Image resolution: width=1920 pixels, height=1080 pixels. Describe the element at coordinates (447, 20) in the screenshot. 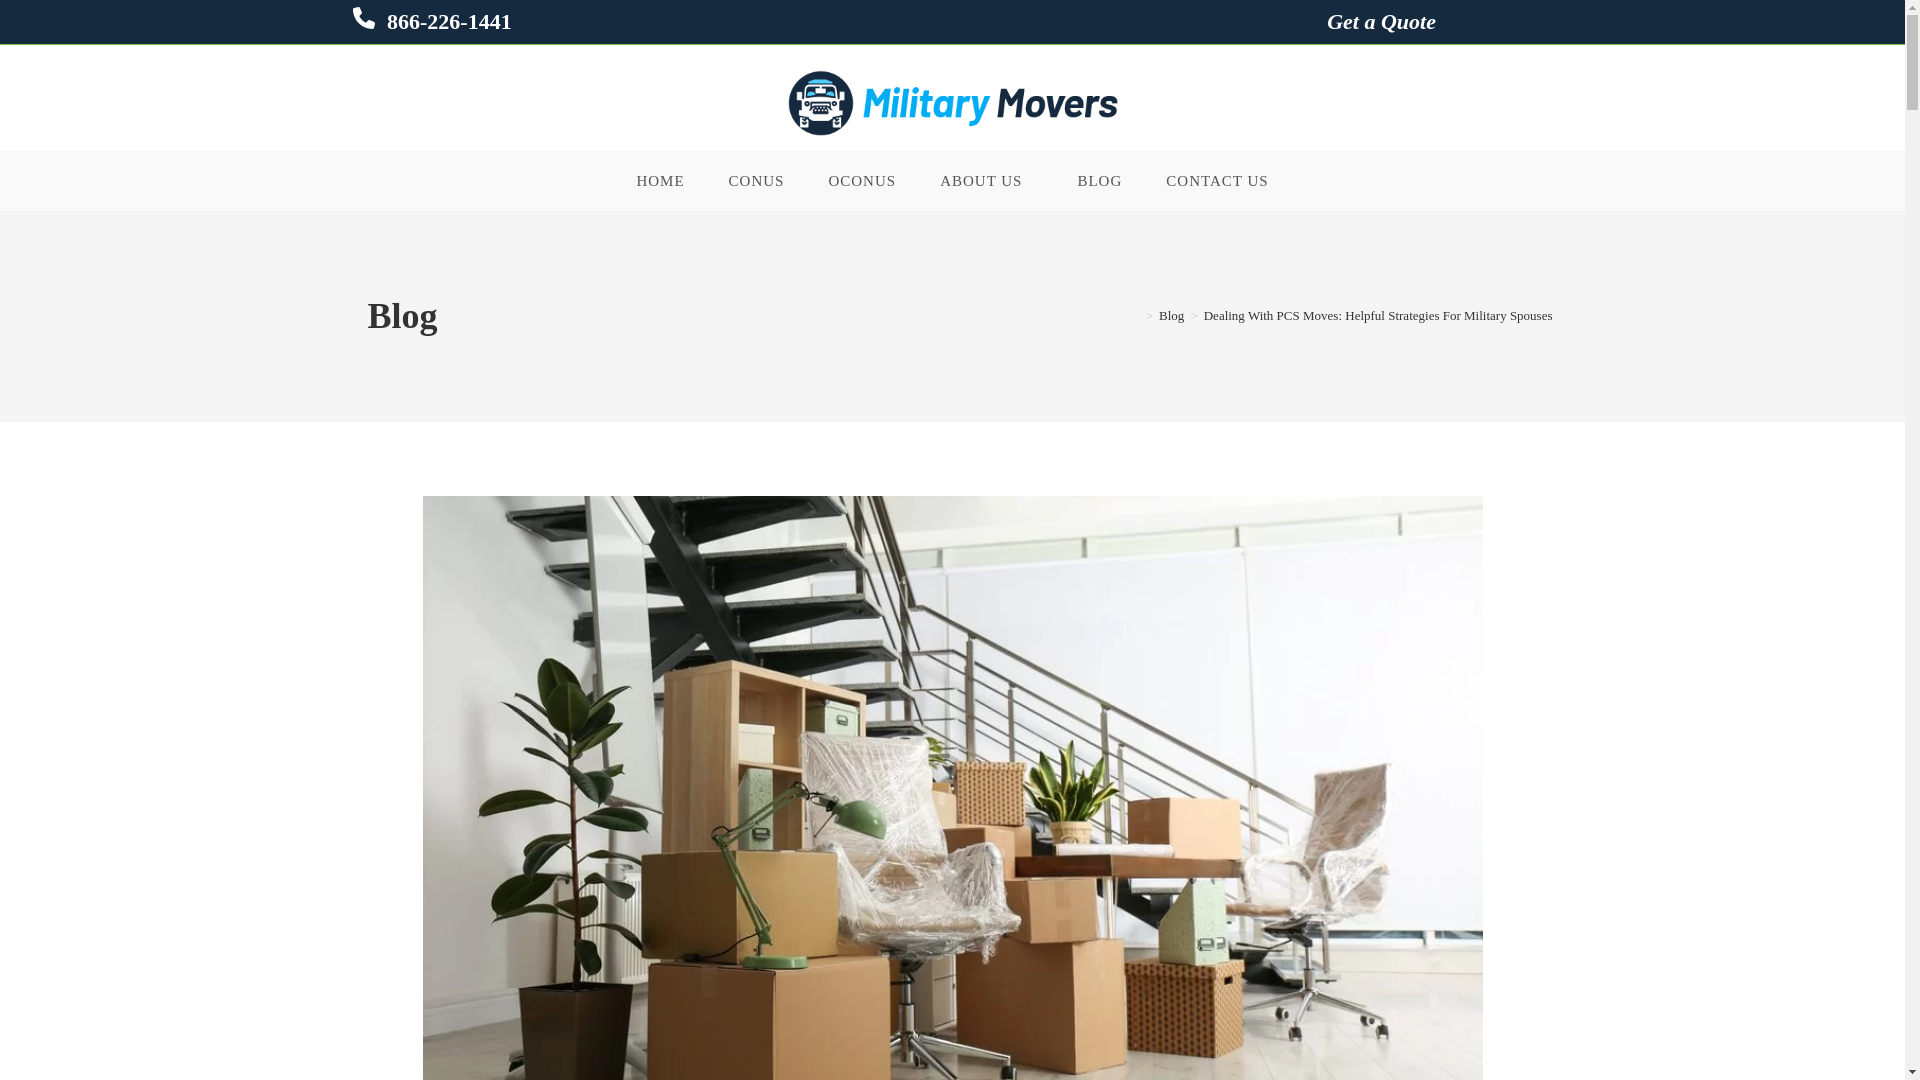

I see `866-226-1441` at that location.